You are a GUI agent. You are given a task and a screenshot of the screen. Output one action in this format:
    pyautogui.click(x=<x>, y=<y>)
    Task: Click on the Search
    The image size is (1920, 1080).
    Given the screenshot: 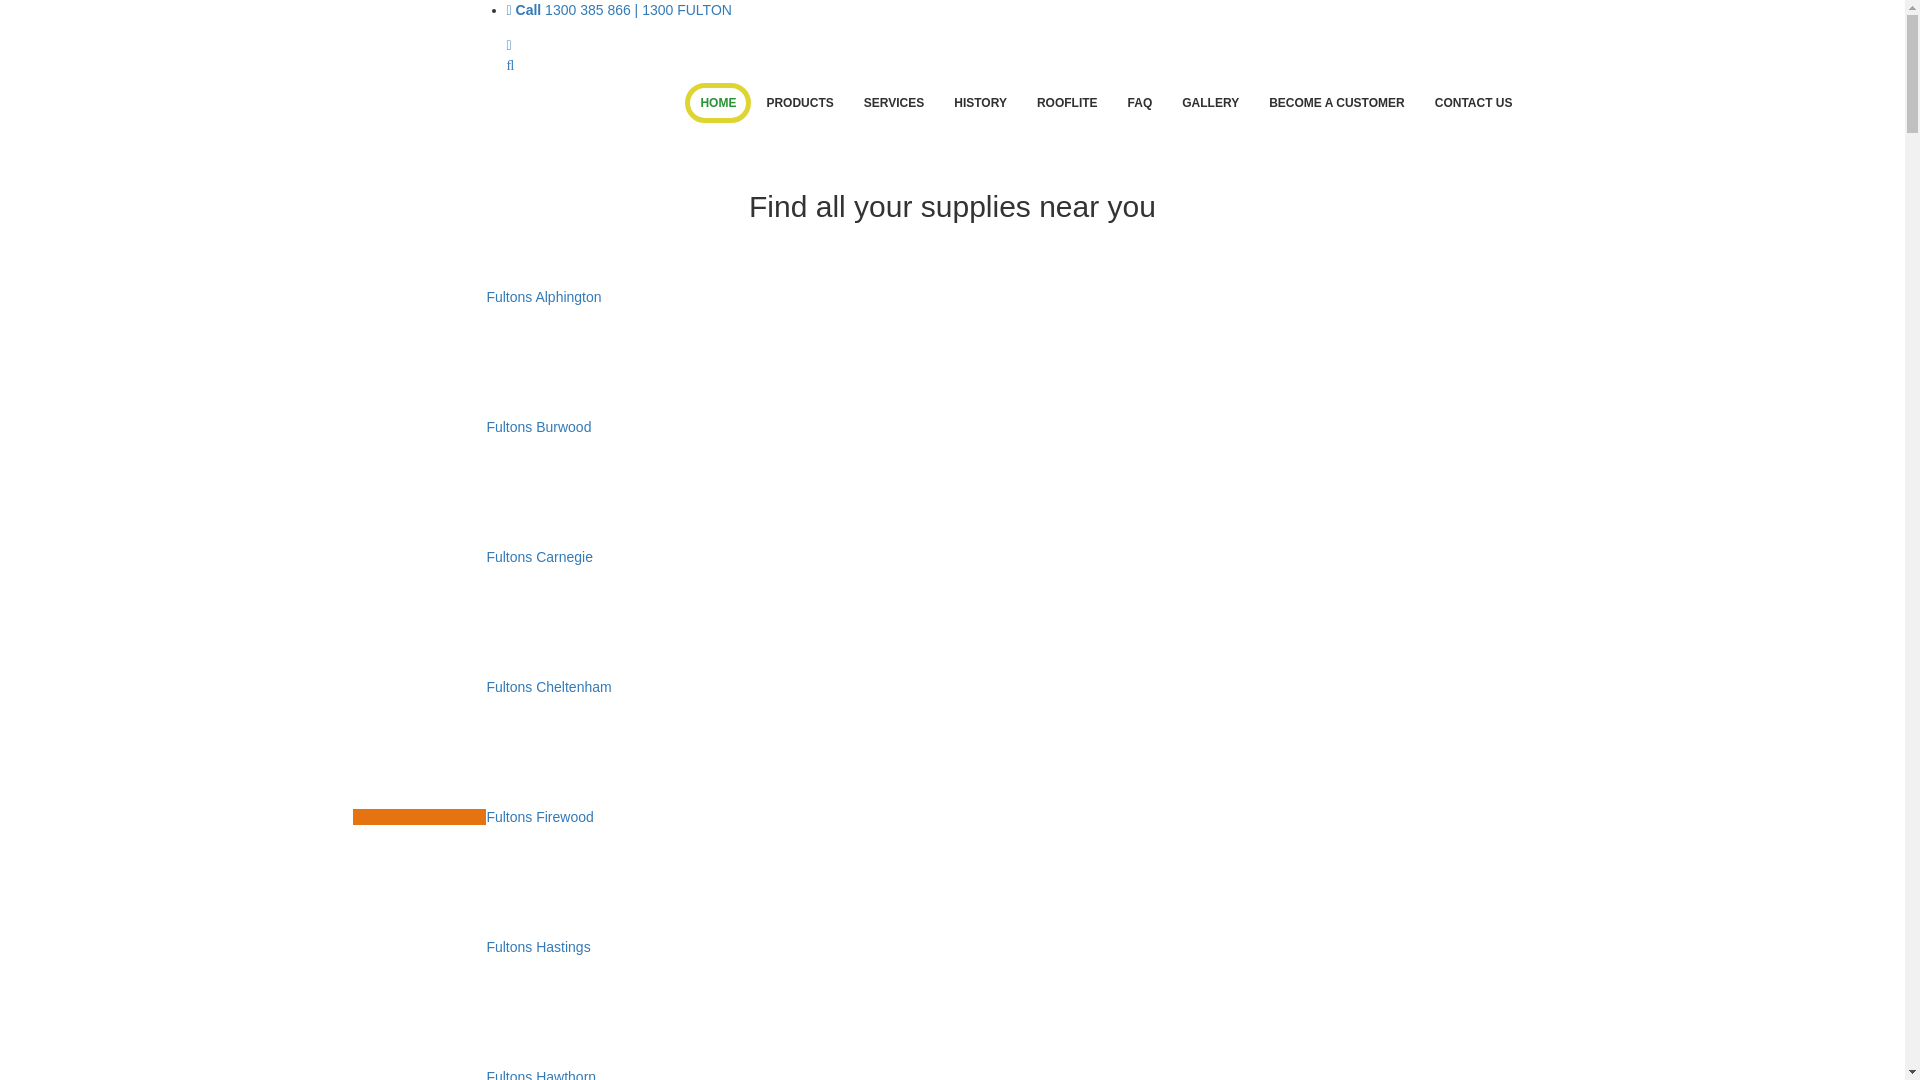 What is the action you would take?
    pyautogui.click(x=510, y=65)
    